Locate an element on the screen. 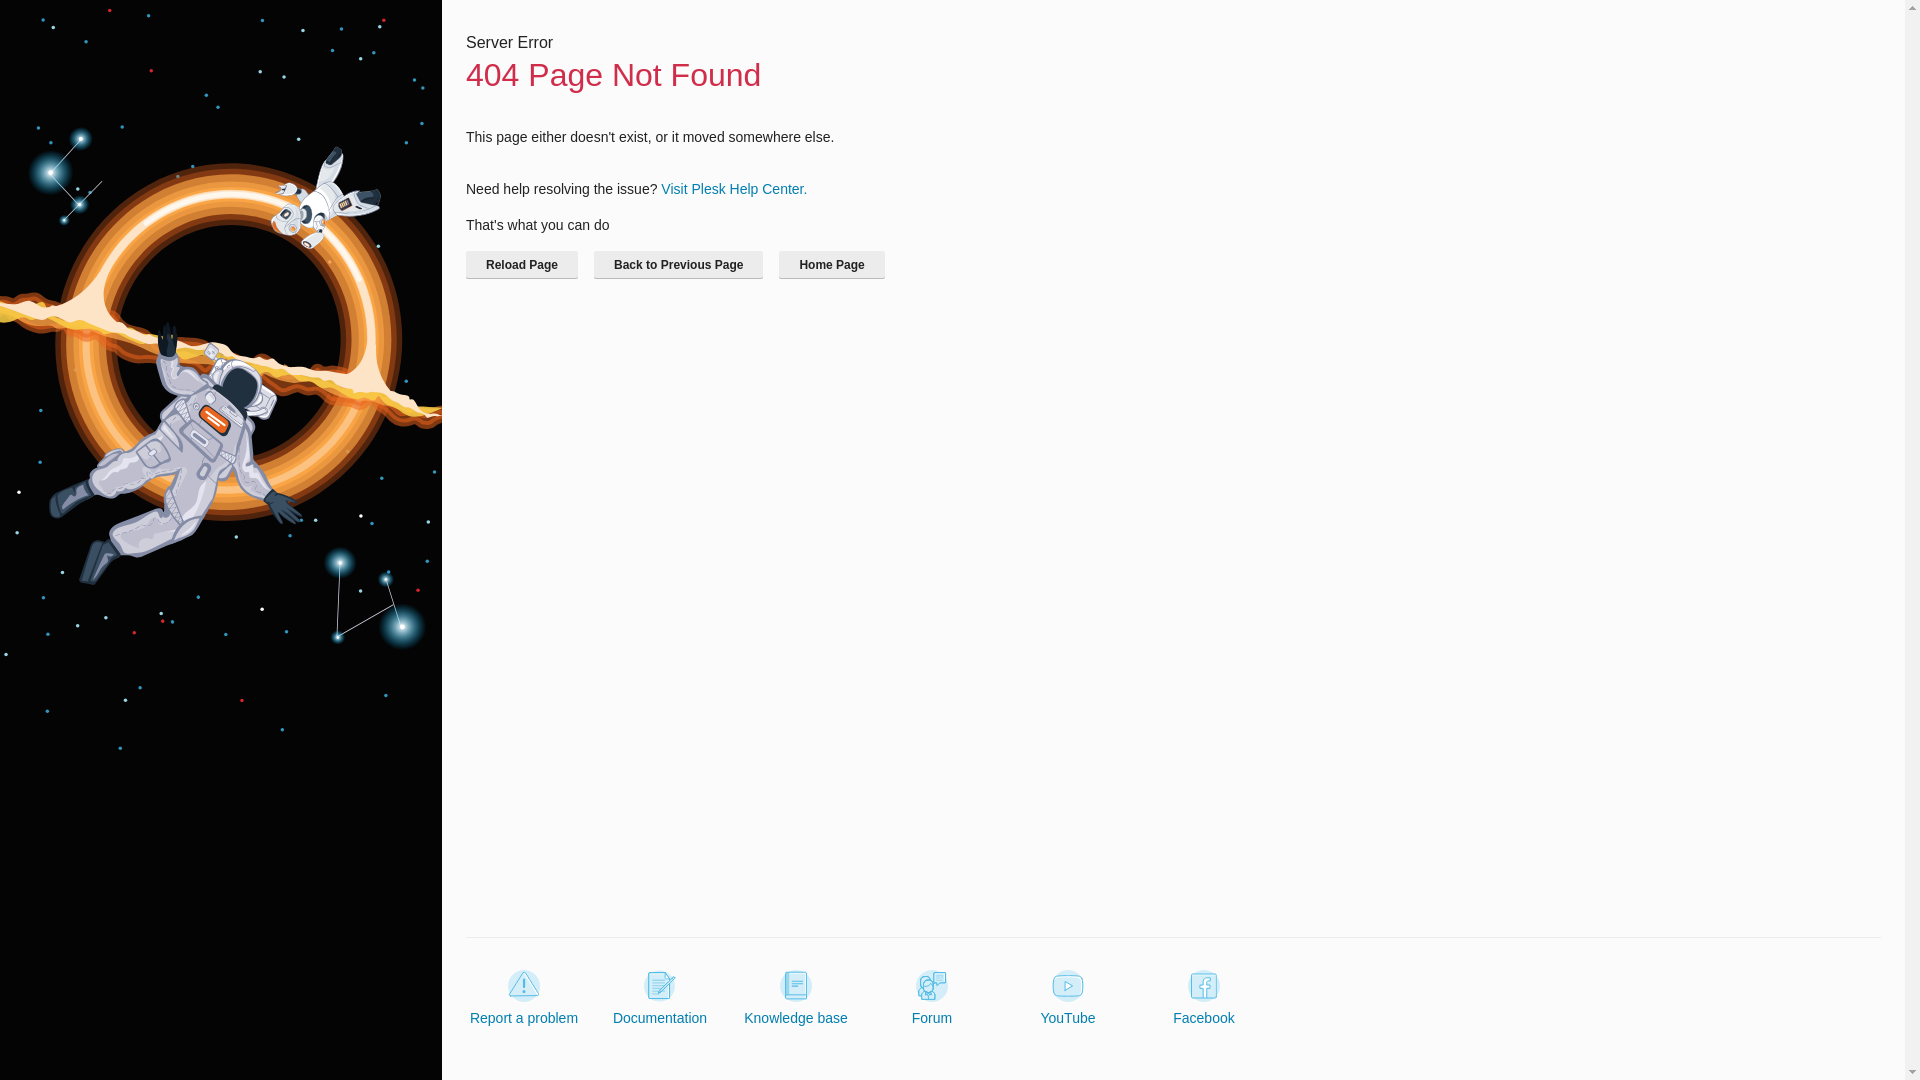 The height and width of the screenshot is (1080, 1920). Back to Previous Page is located at coordinates (678, 264).